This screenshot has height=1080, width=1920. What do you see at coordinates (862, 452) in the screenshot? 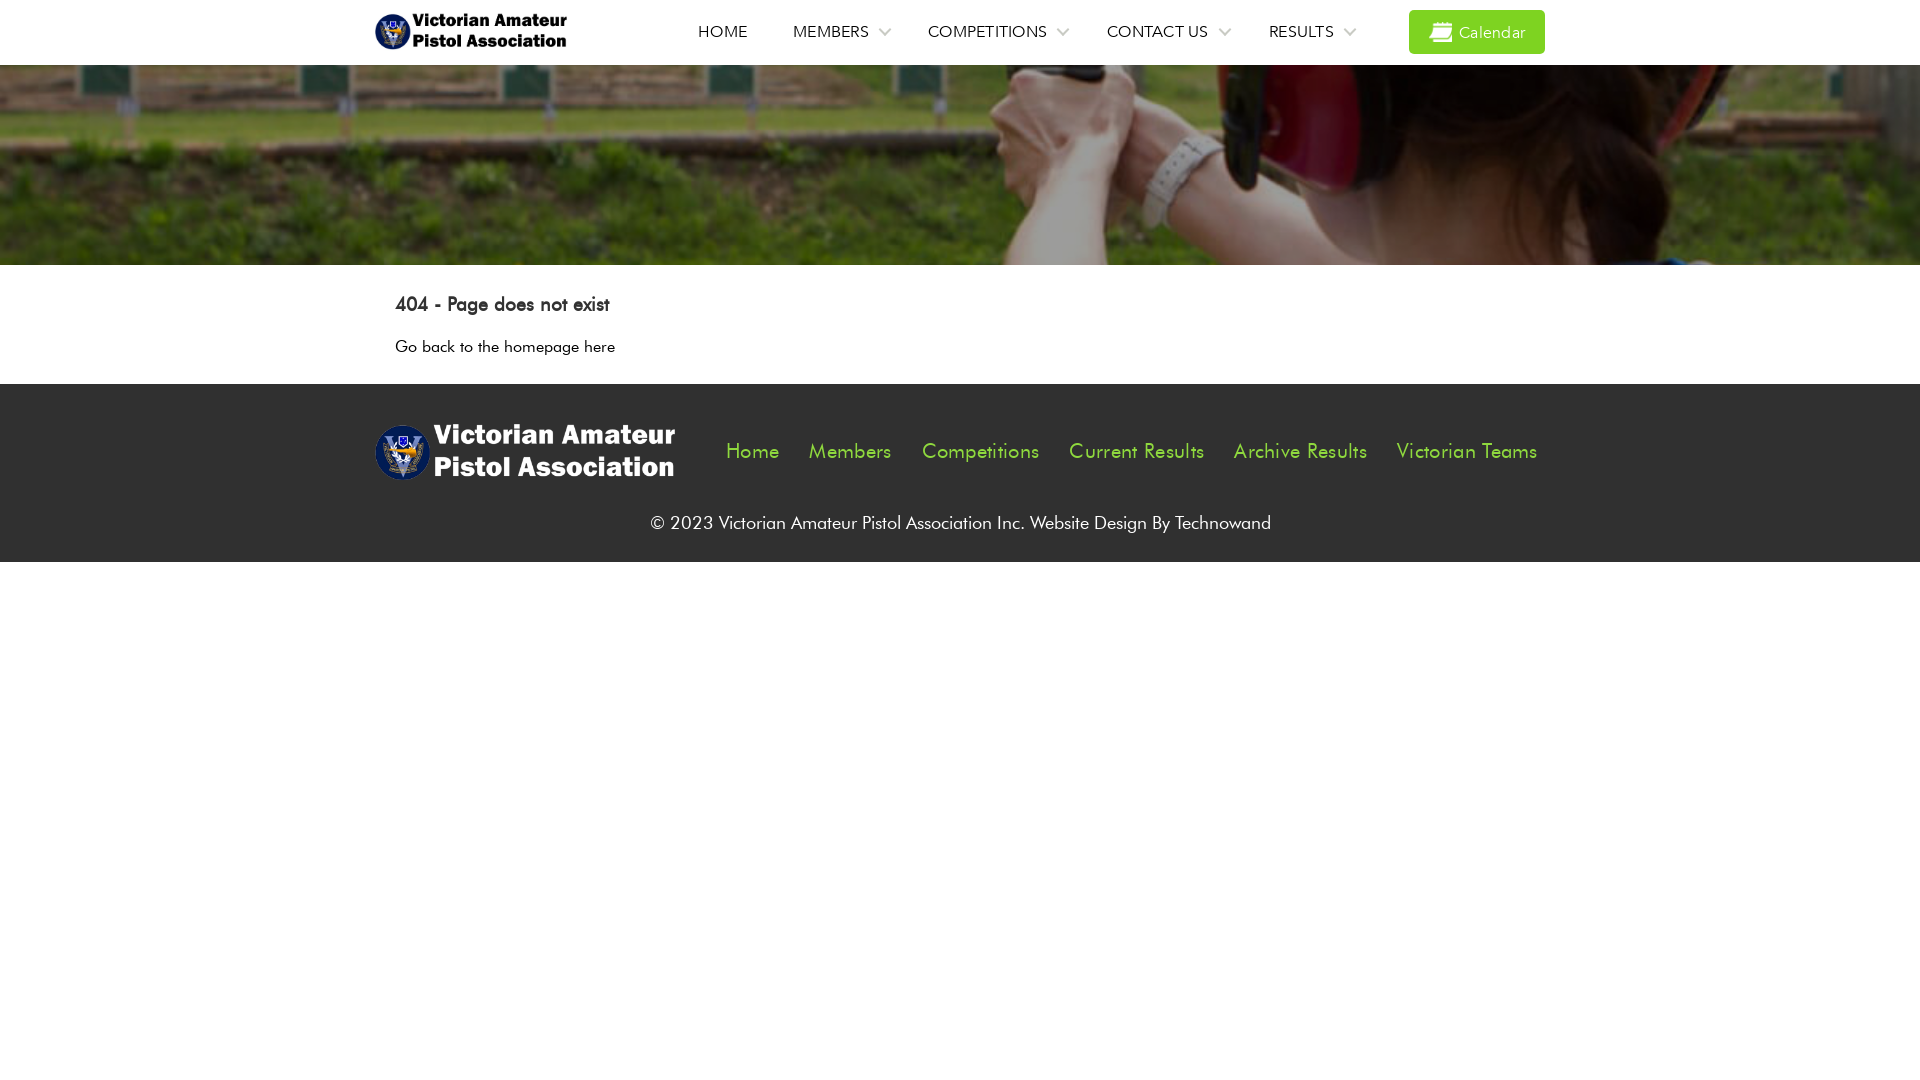
I see `Members` at bounding box center [862, 452].